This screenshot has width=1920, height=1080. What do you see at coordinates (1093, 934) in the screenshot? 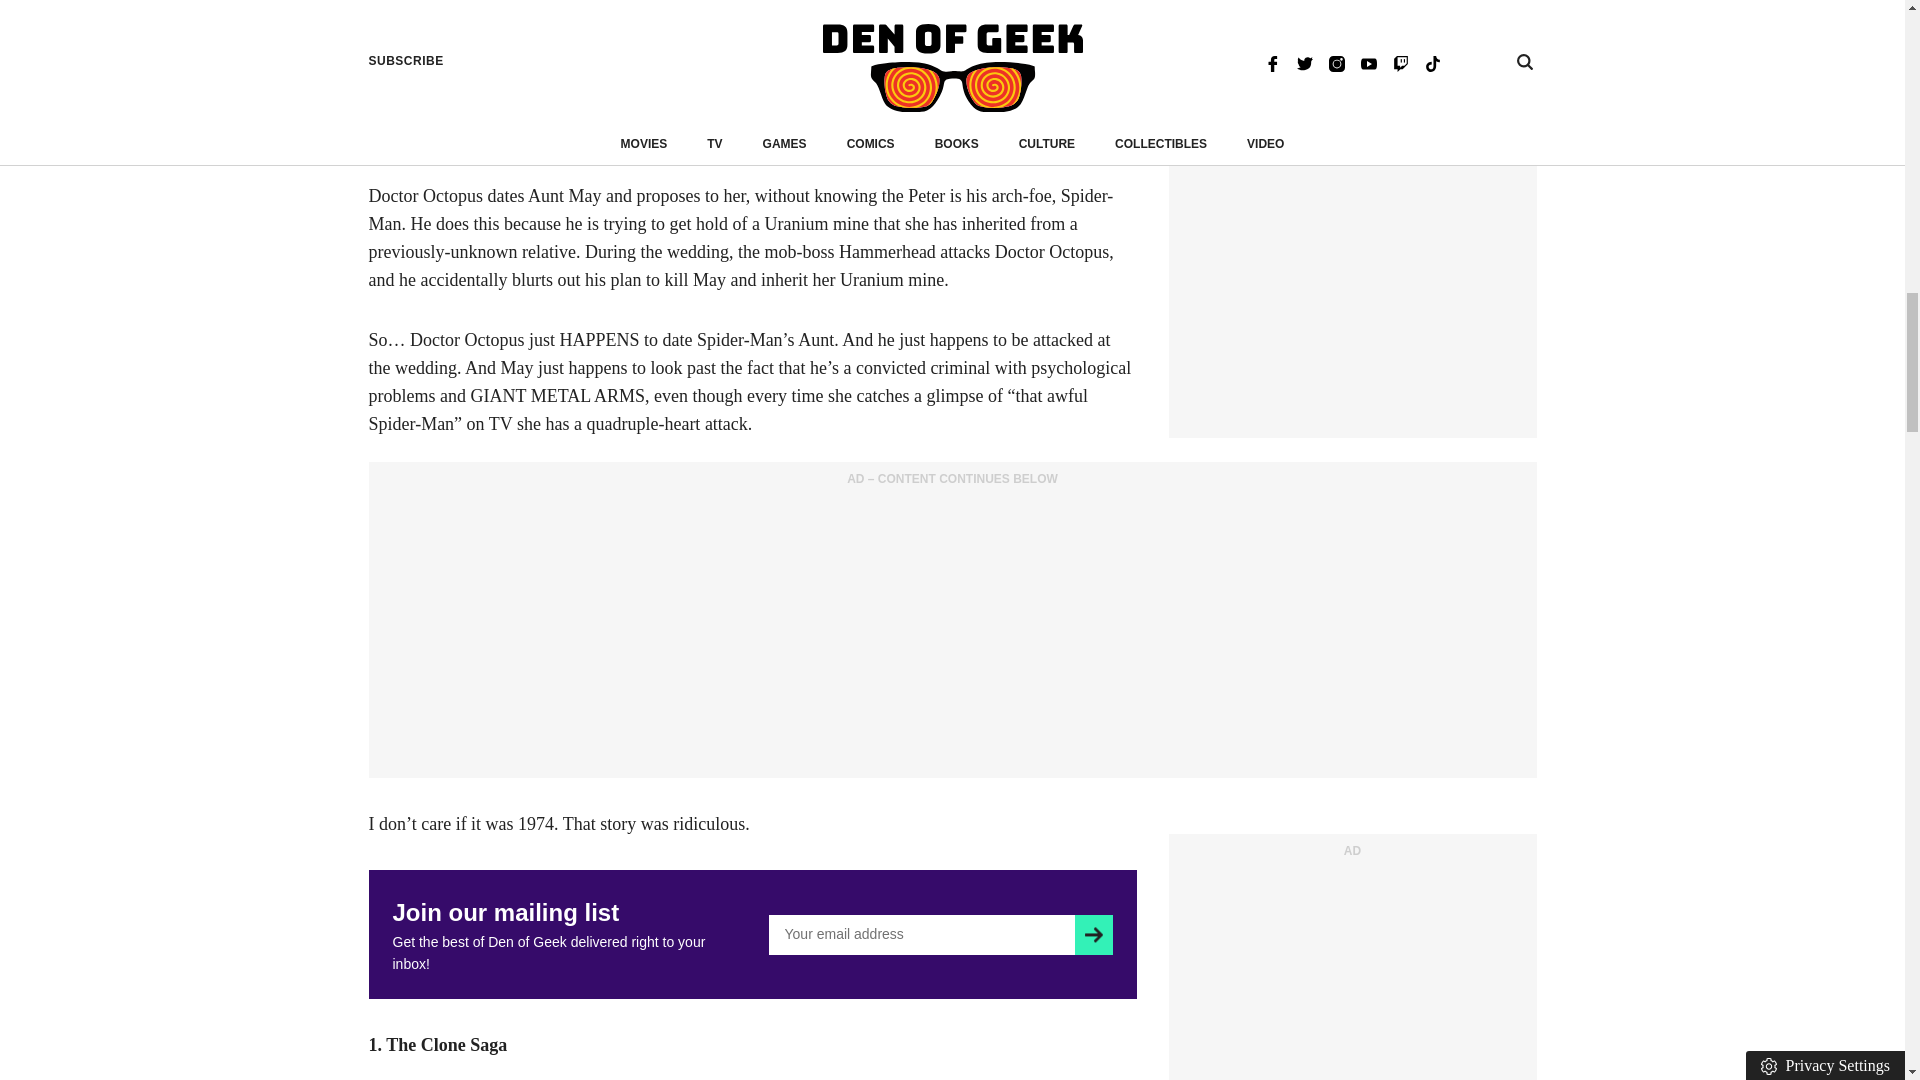
I see `Subscribe` at bounding box center [1093, 934].